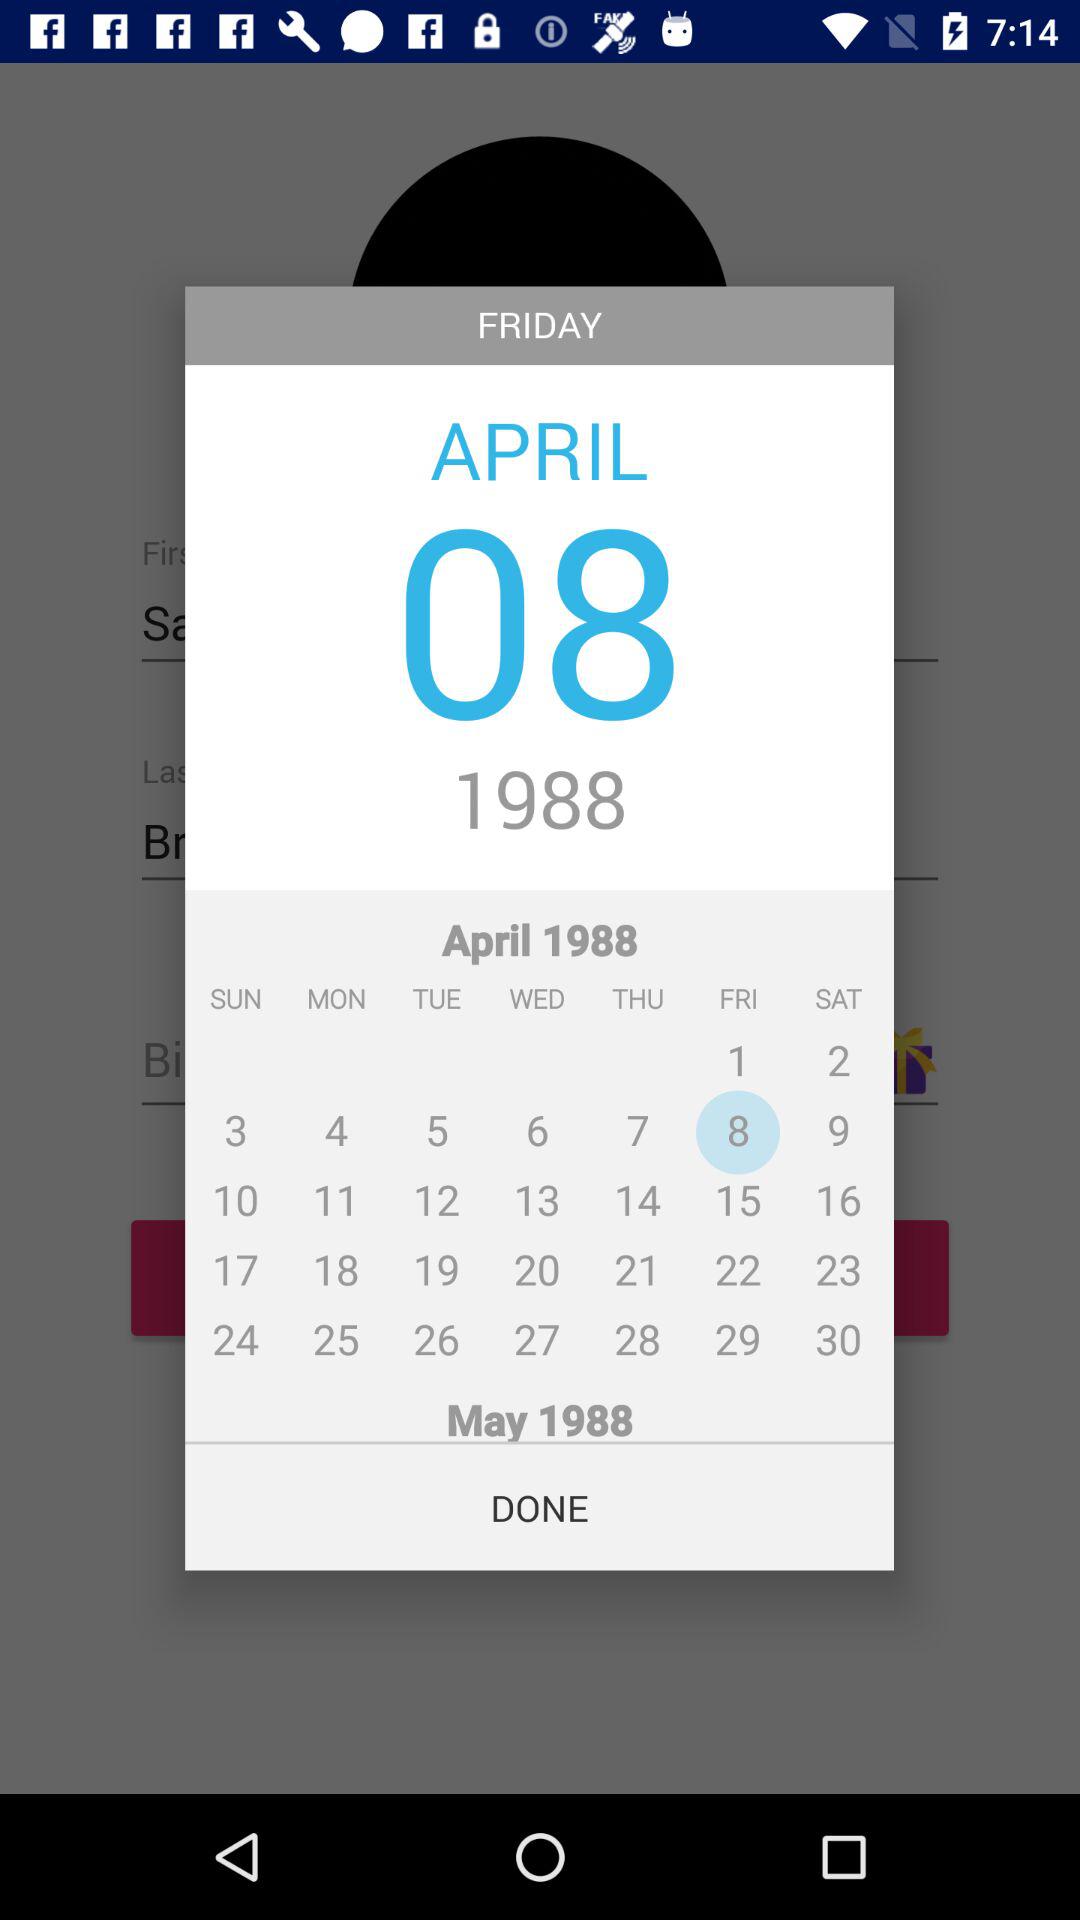 The height and width of the screenshot is (1920, 1080). I want to click on tap the icon below 08 icon, so click(540, 802).